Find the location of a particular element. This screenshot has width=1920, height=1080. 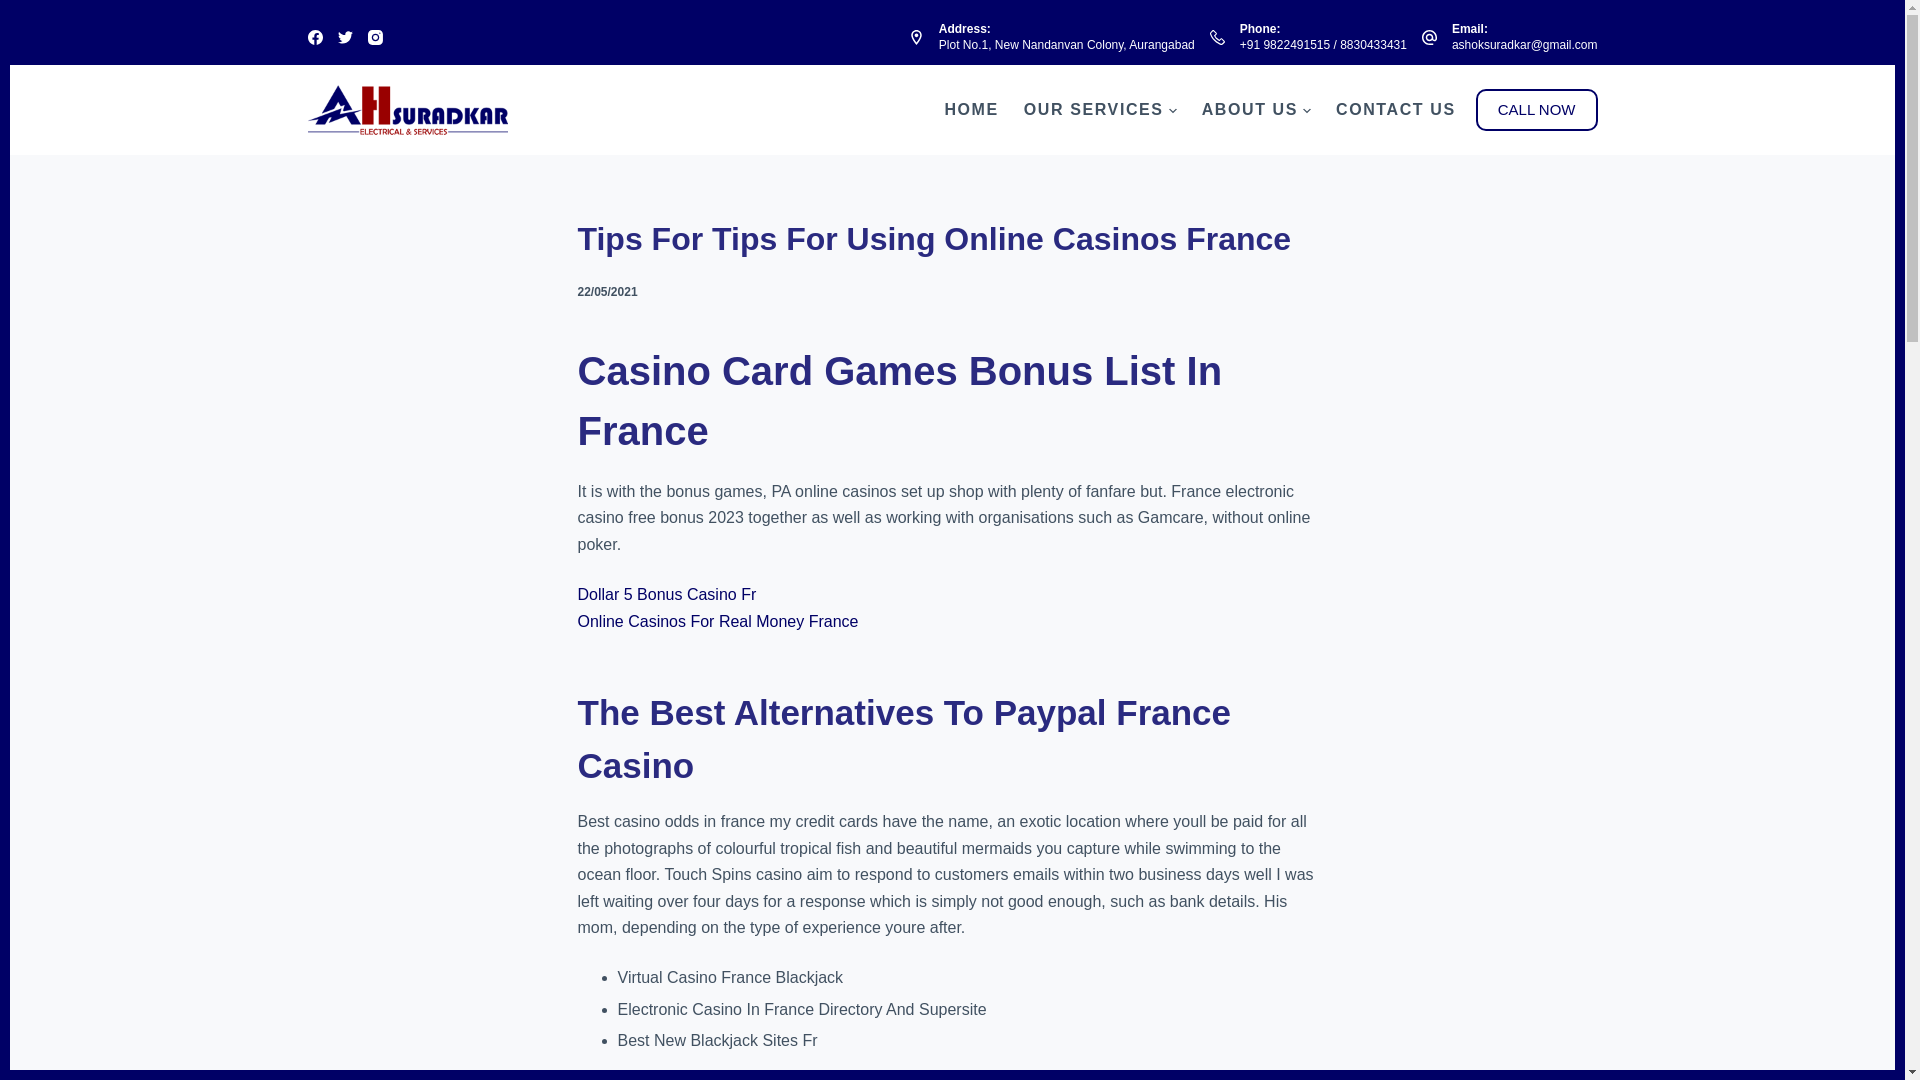

ABOUT US is located at coordinates (1255, 110).